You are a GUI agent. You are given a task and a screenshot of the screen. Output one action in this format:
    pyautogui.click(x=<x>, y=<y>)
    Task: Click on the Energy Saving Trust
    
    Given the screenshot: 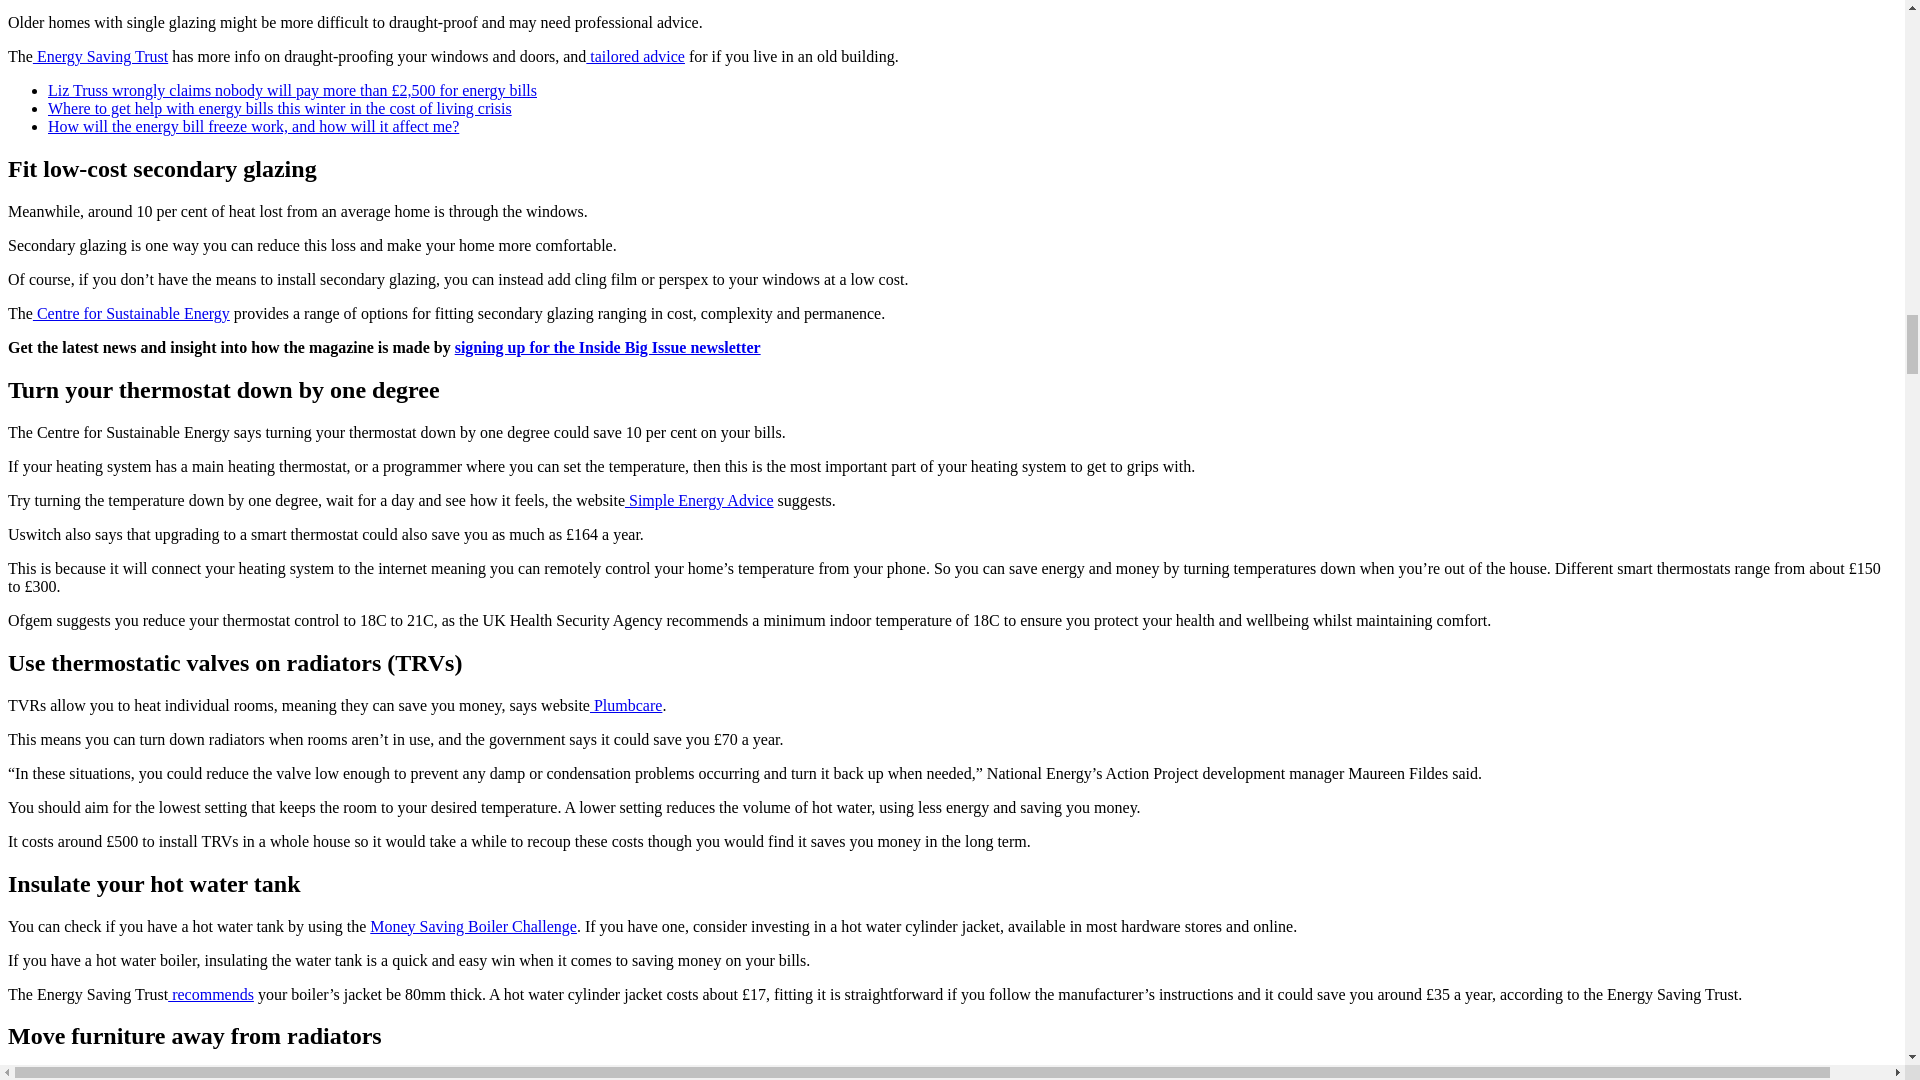 What is the action you would take?
    pyautogui.click(x=100, y=56)
    